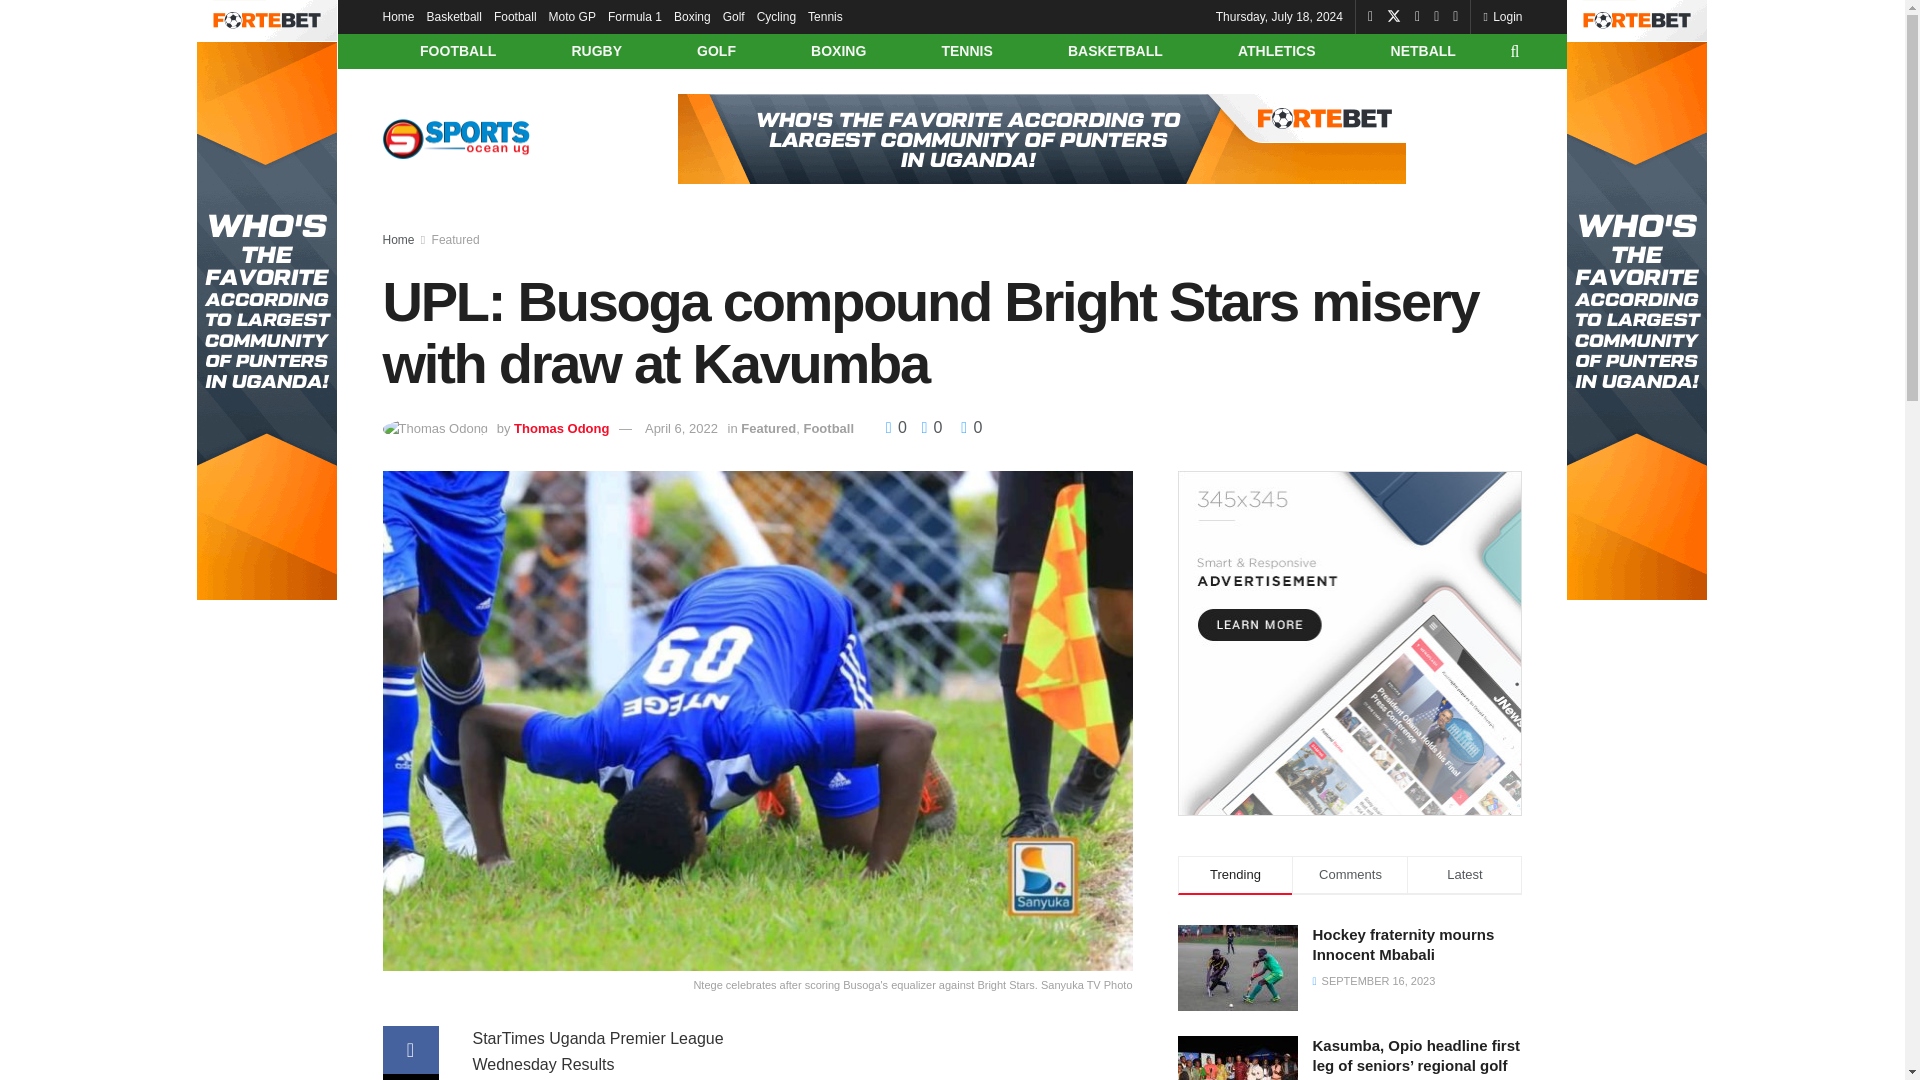  I want to click on Tennis, so click(825, 16).